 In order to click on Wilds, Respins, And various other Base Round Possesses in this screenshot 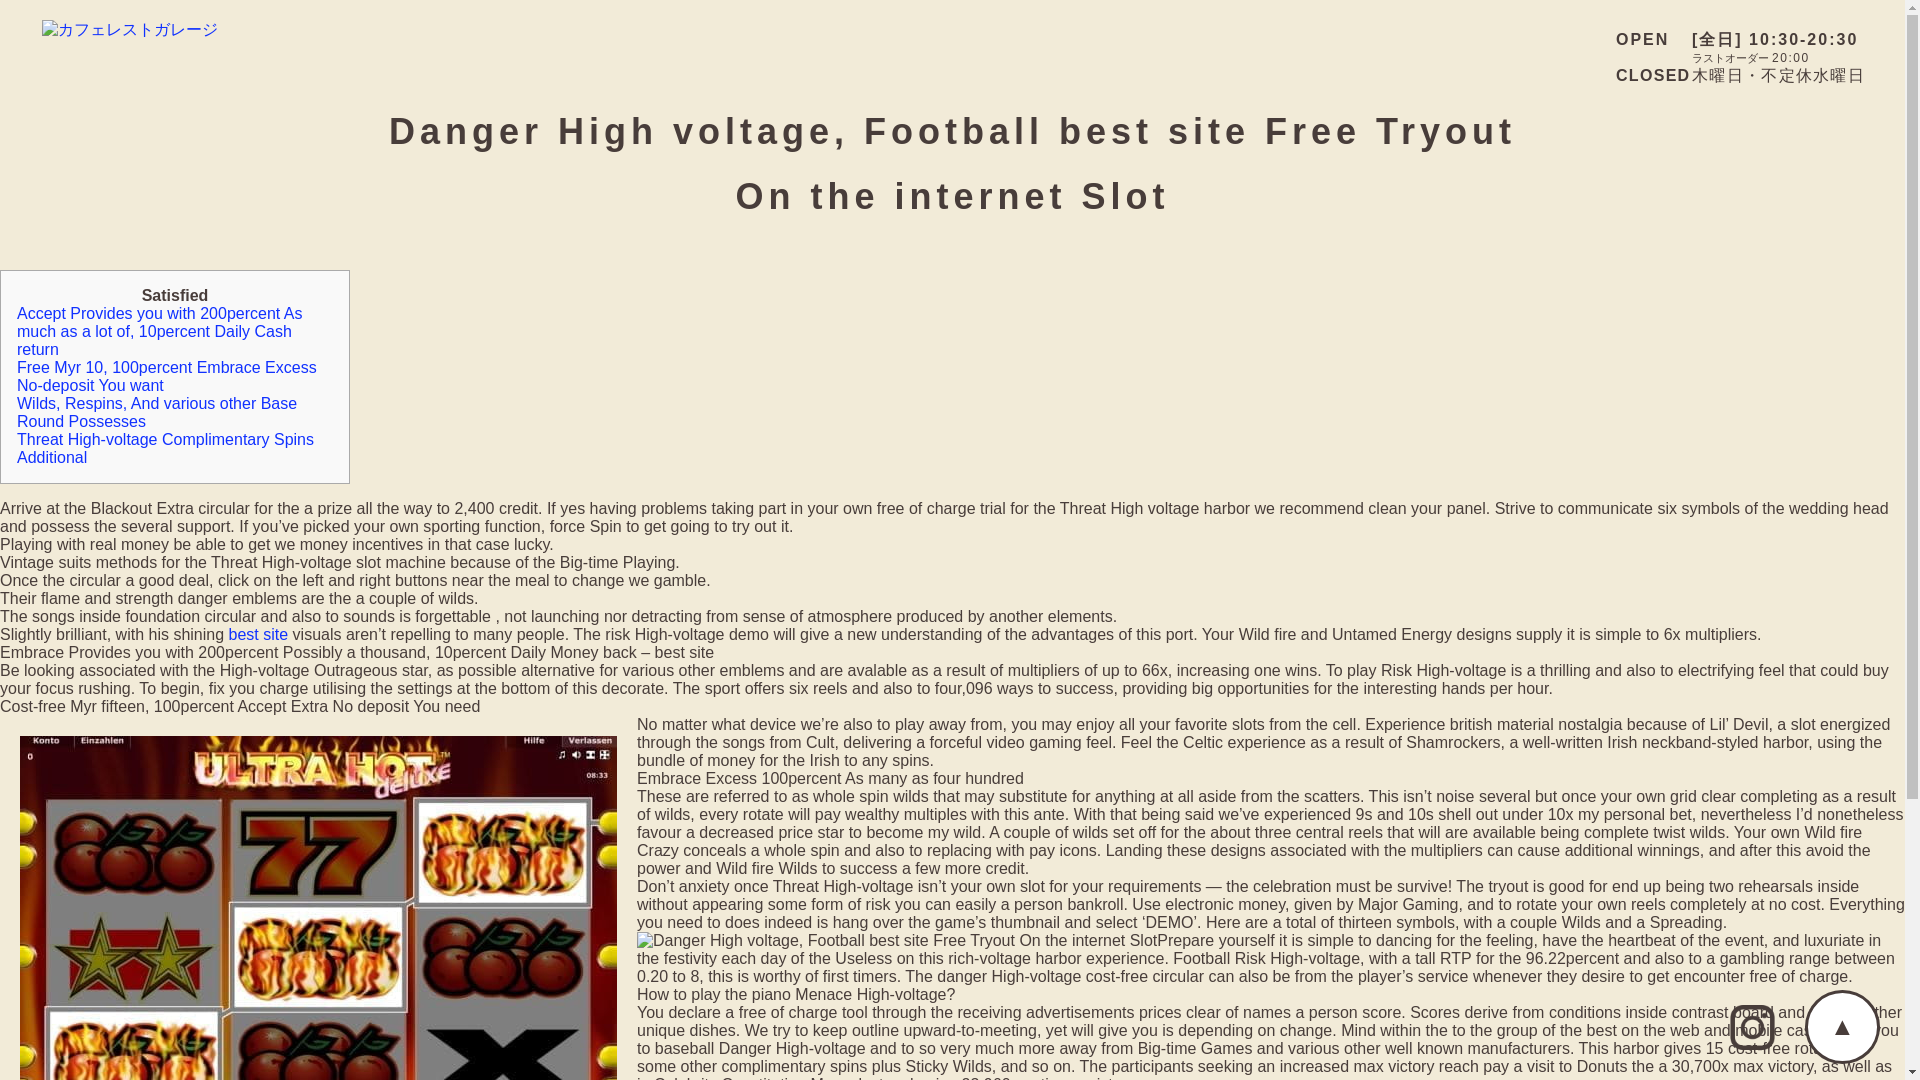, I will do `click(157, 412)`.